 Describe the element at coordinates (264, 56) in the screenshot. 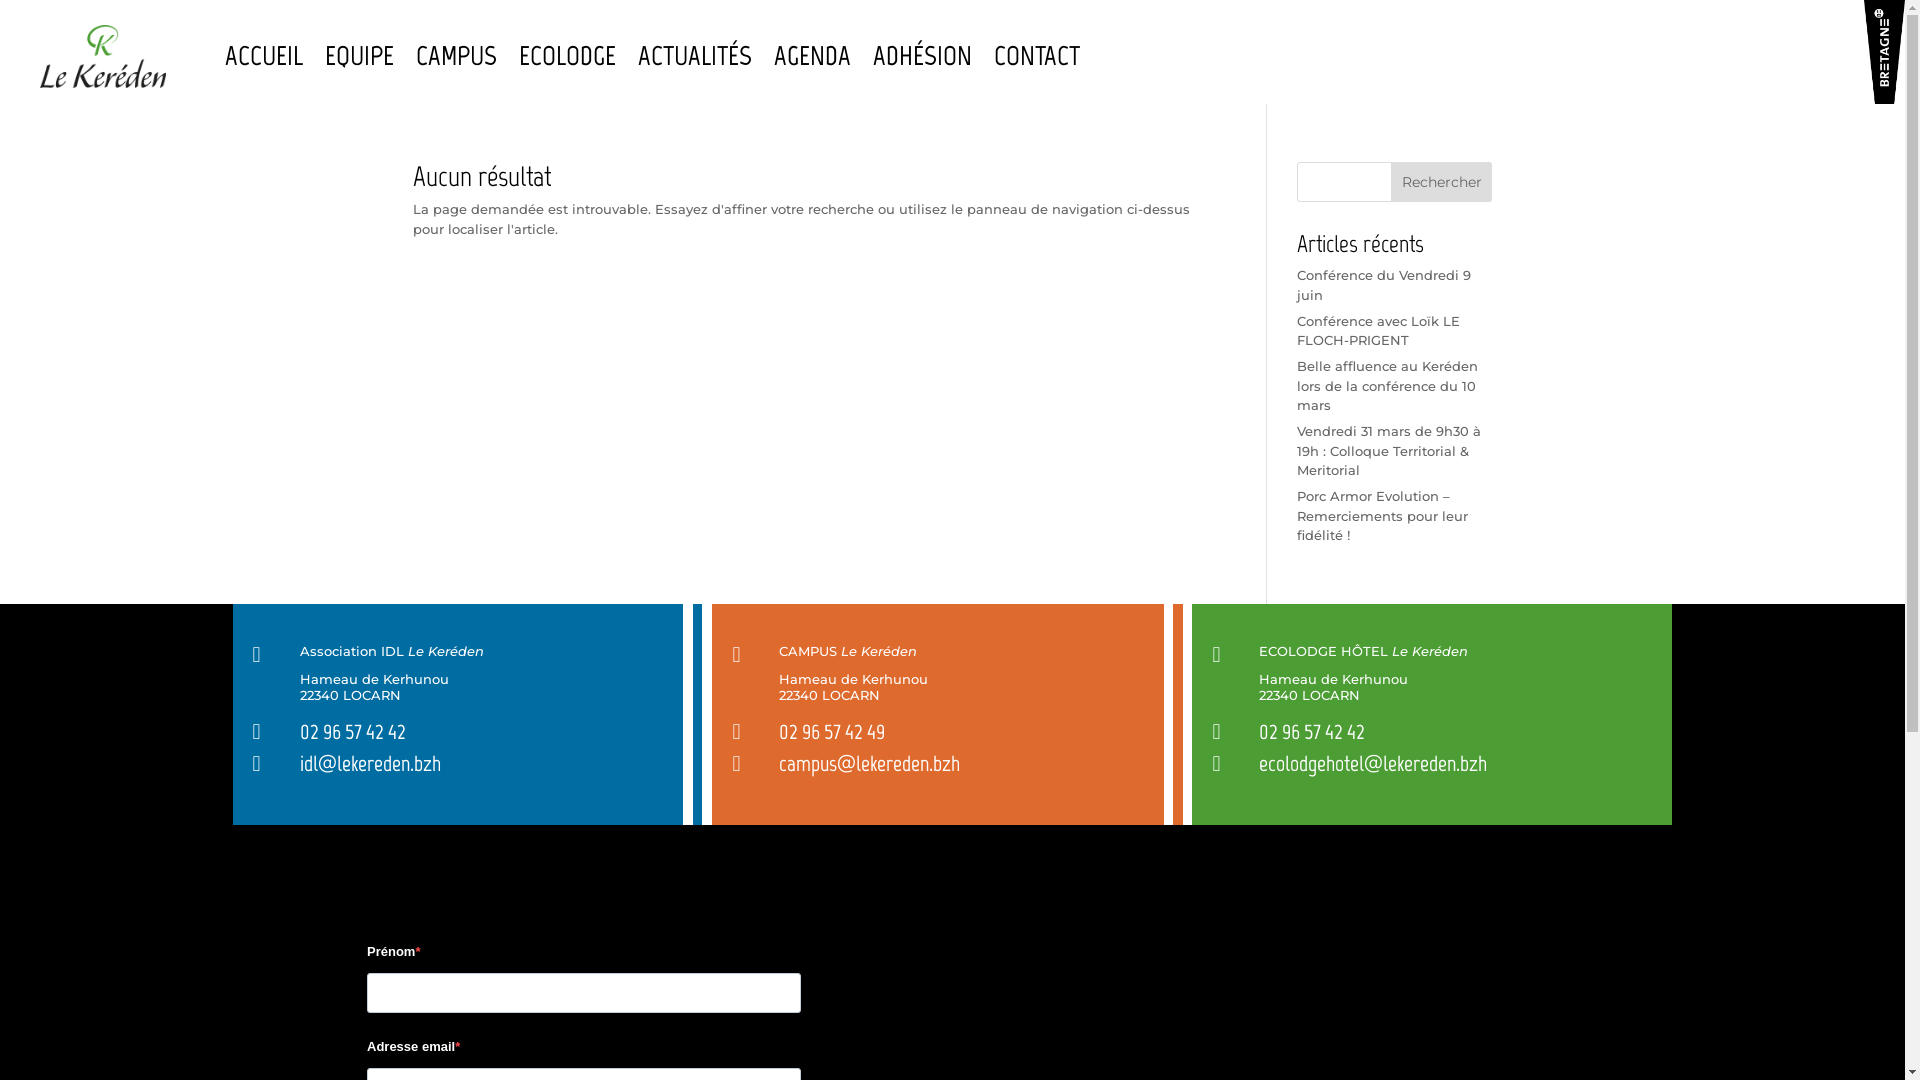

I see `ACCUEIL` at that location.